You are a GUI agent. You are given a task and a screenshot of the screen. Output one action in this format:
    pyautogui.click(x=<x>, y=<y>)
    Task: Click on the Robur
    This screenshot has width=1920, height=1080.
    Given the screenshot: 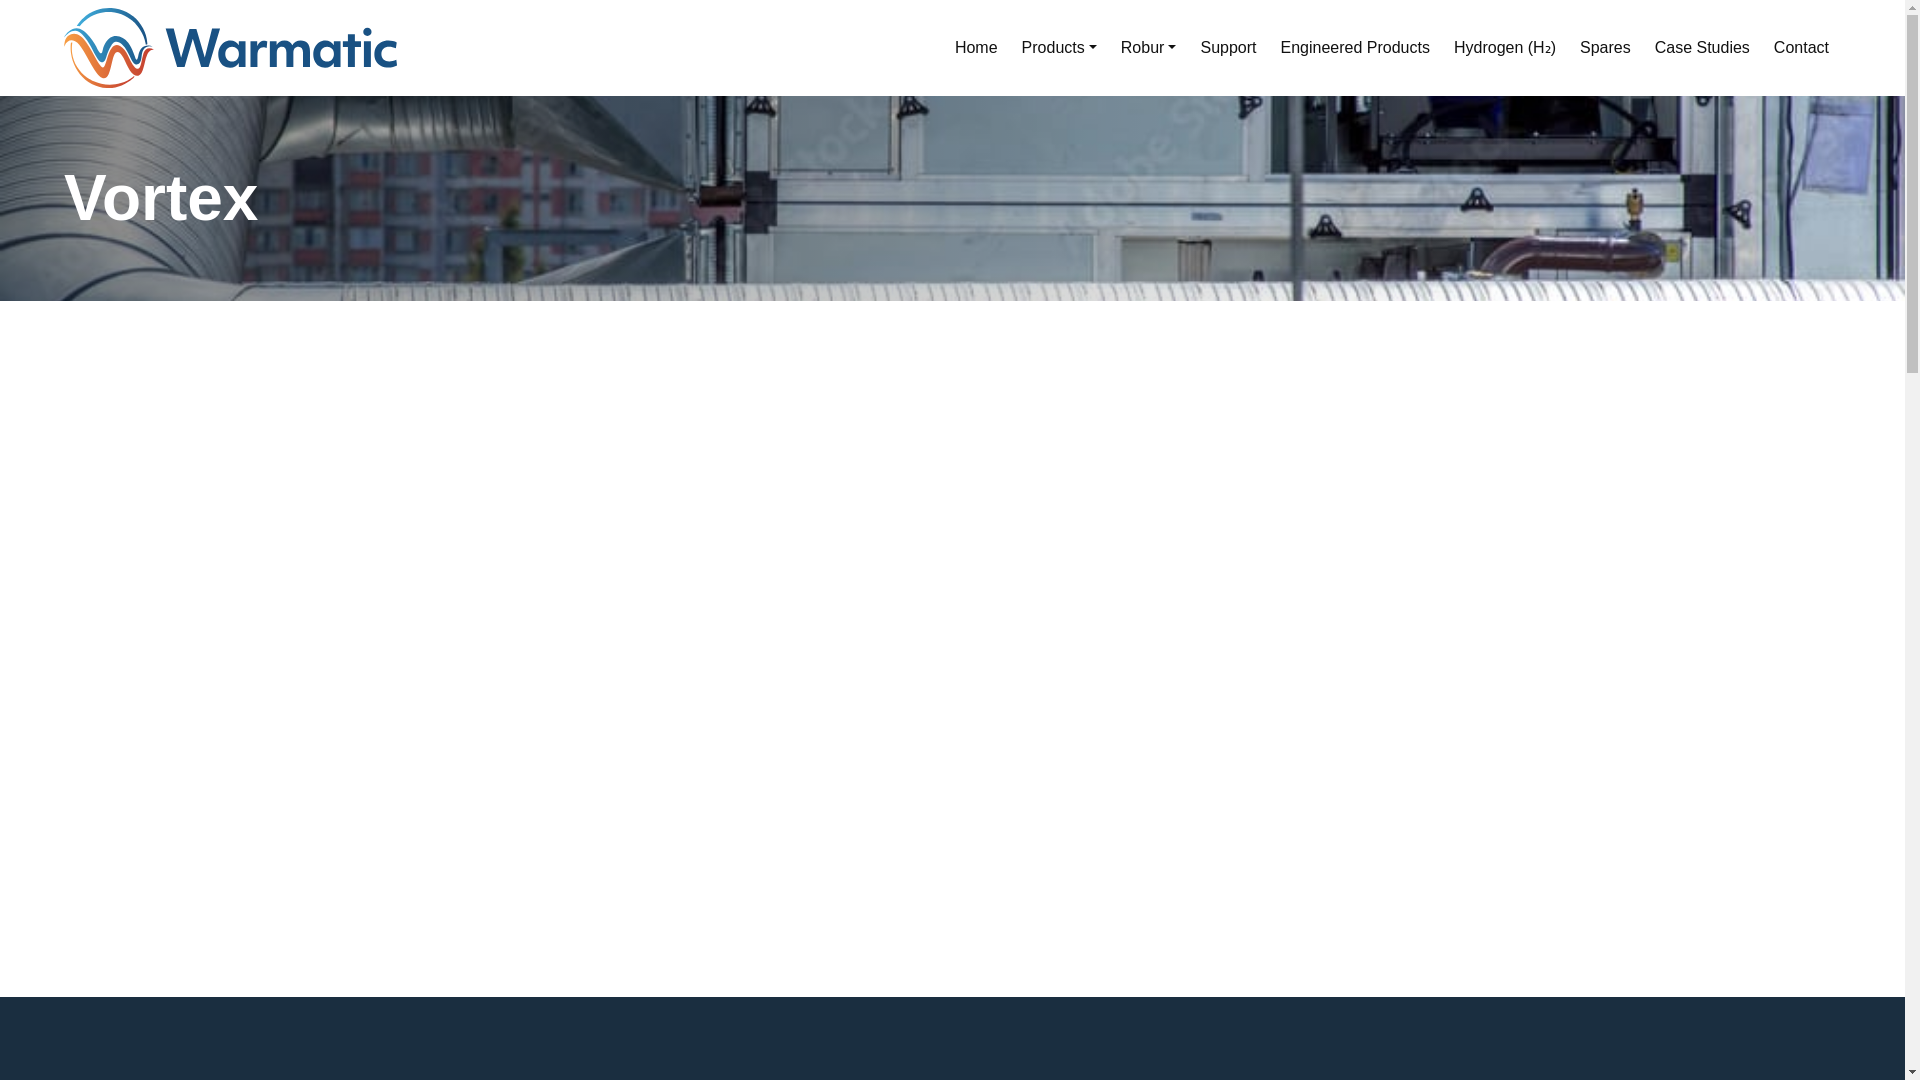 What is the action you would take?
    pyautogui.click(x=1148, y=48)
    